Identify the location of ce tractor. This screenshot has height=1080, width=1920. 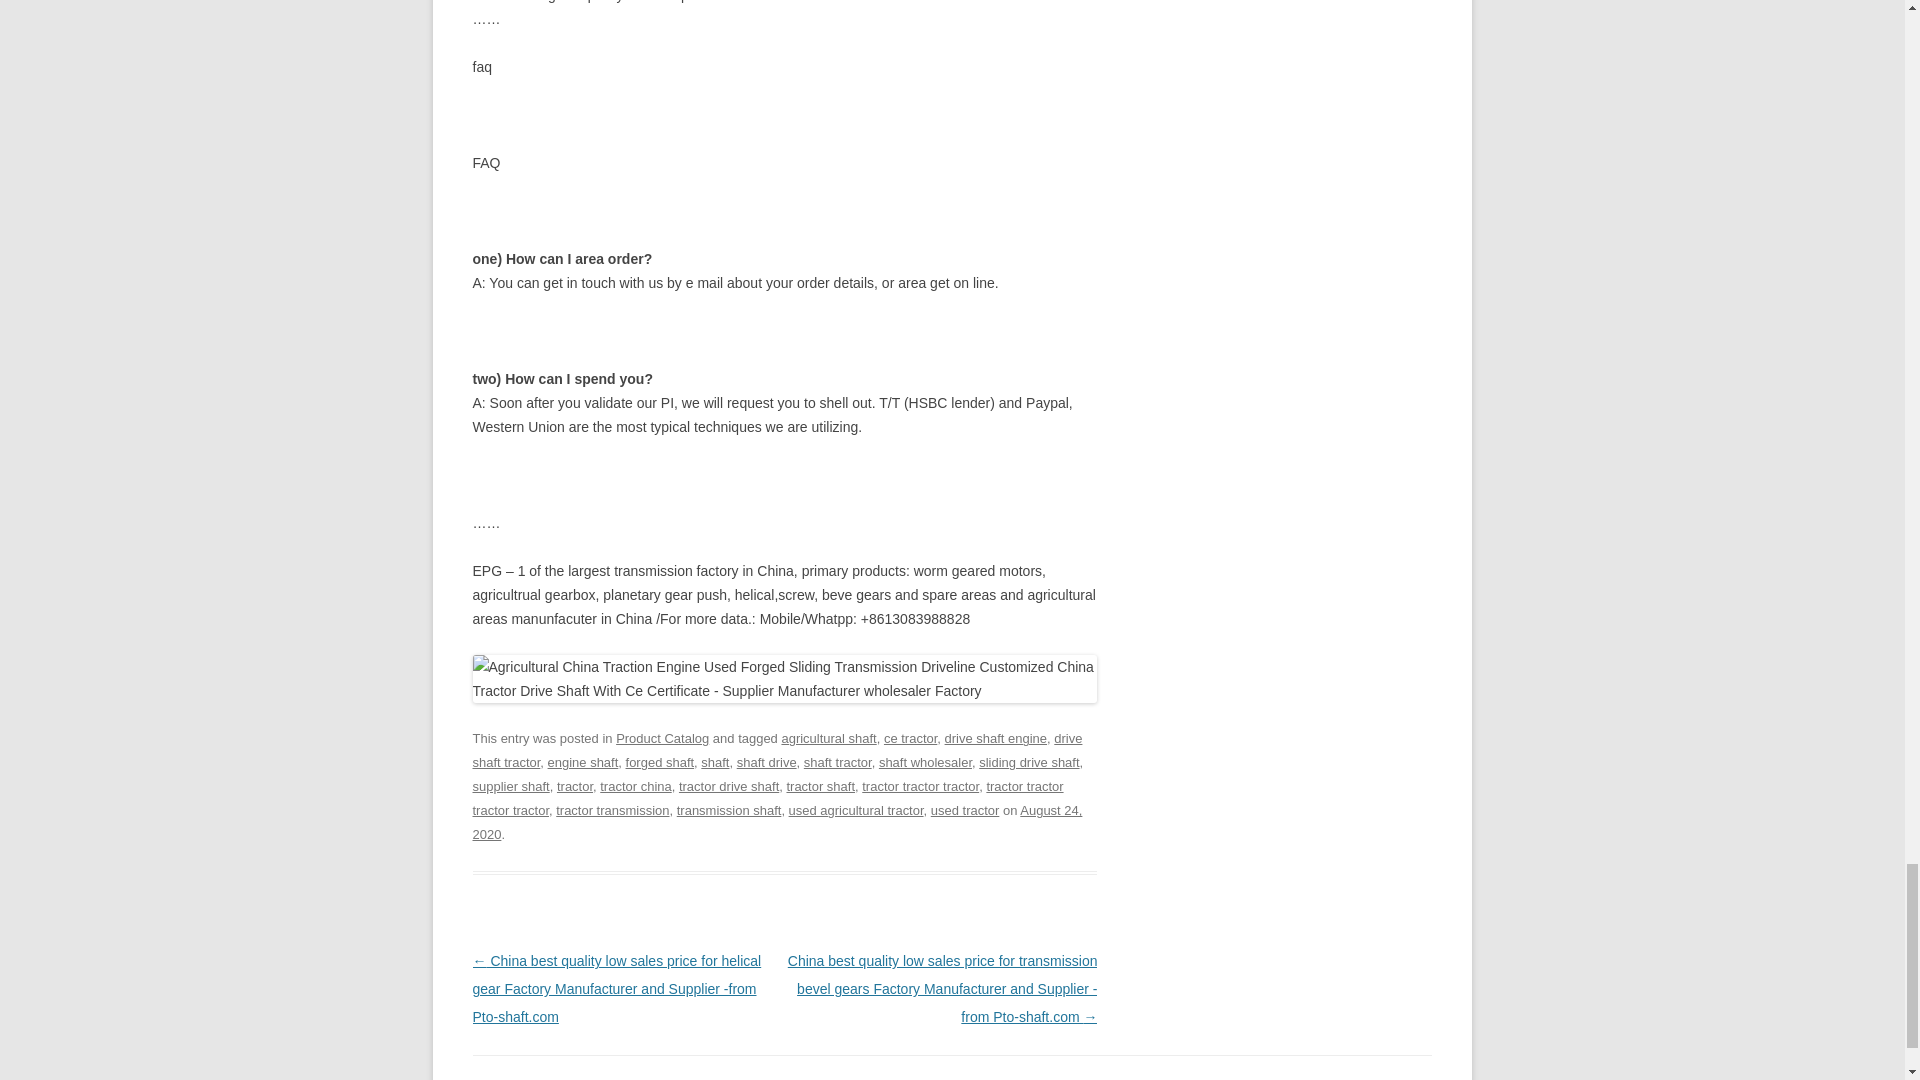
(910, 738).